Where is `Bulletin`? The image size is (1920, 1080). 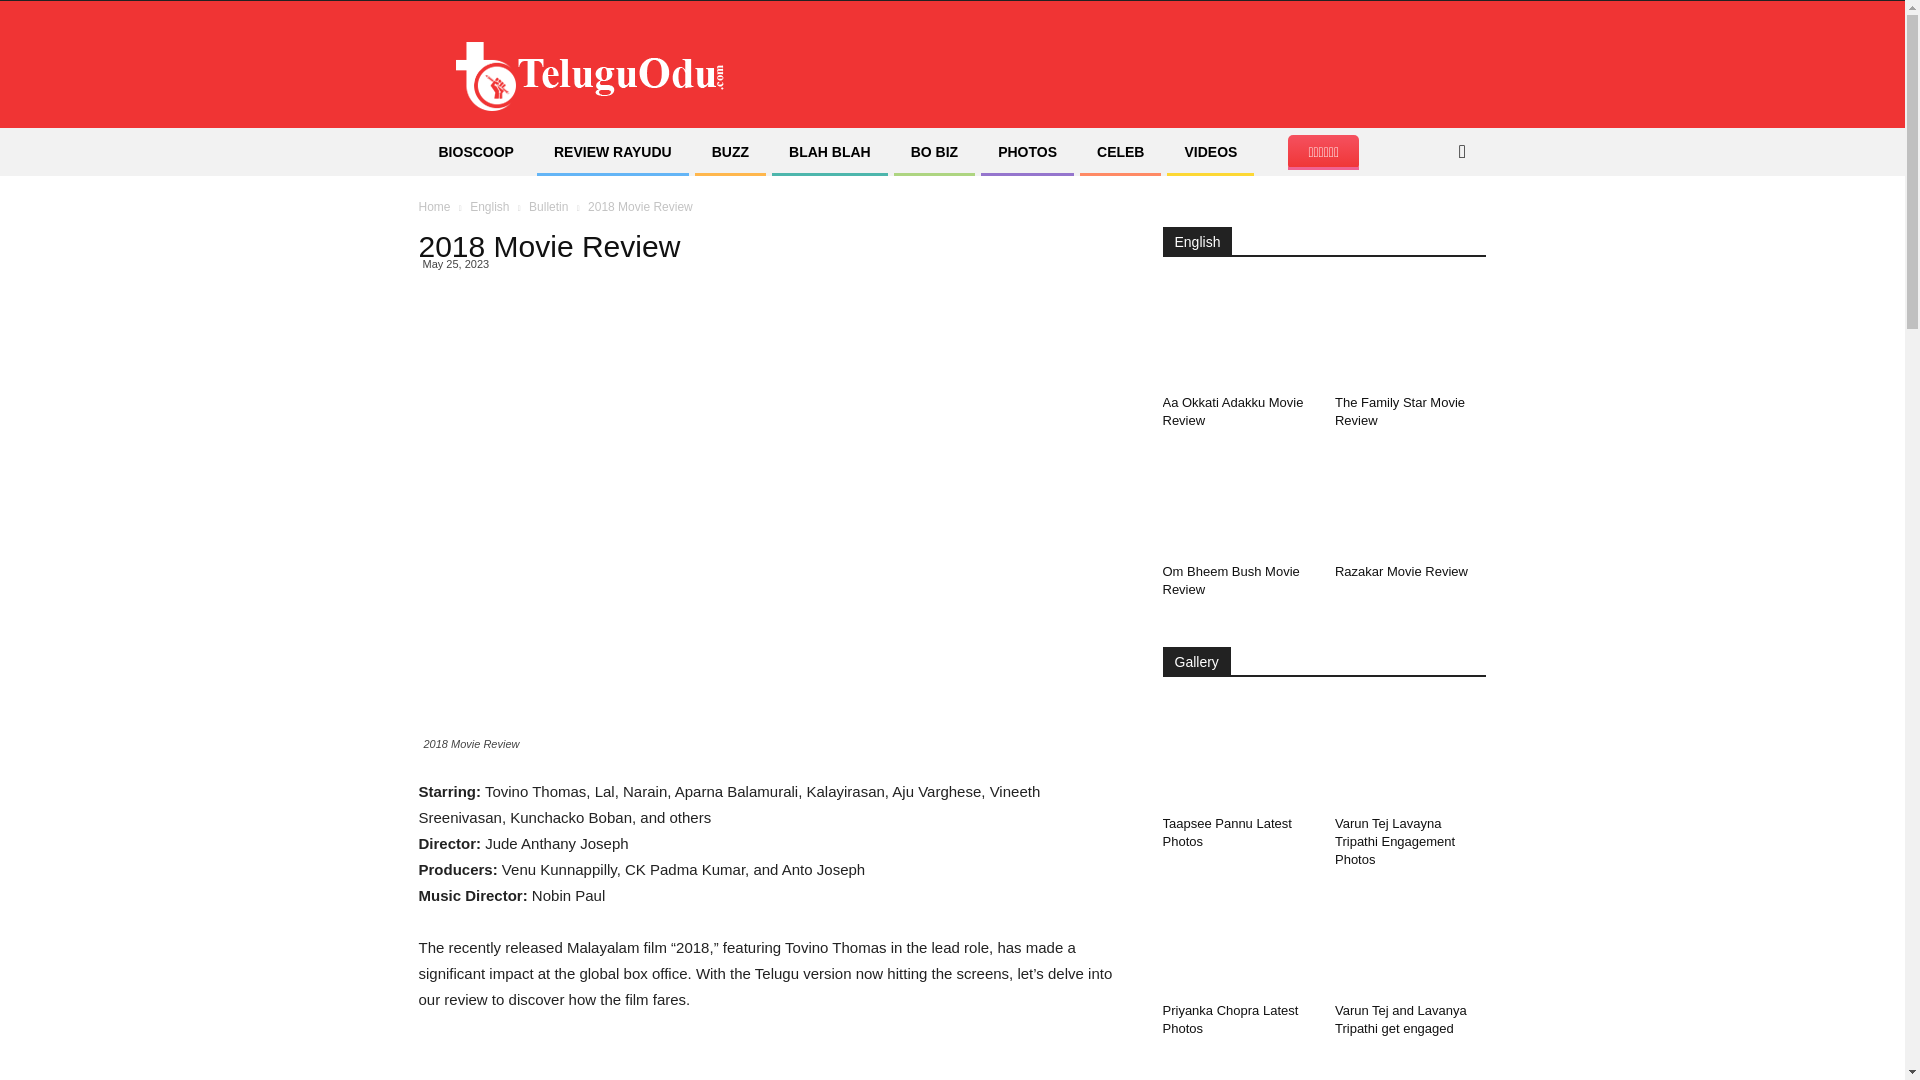
Bulletin is located at coordinates (548, 206).